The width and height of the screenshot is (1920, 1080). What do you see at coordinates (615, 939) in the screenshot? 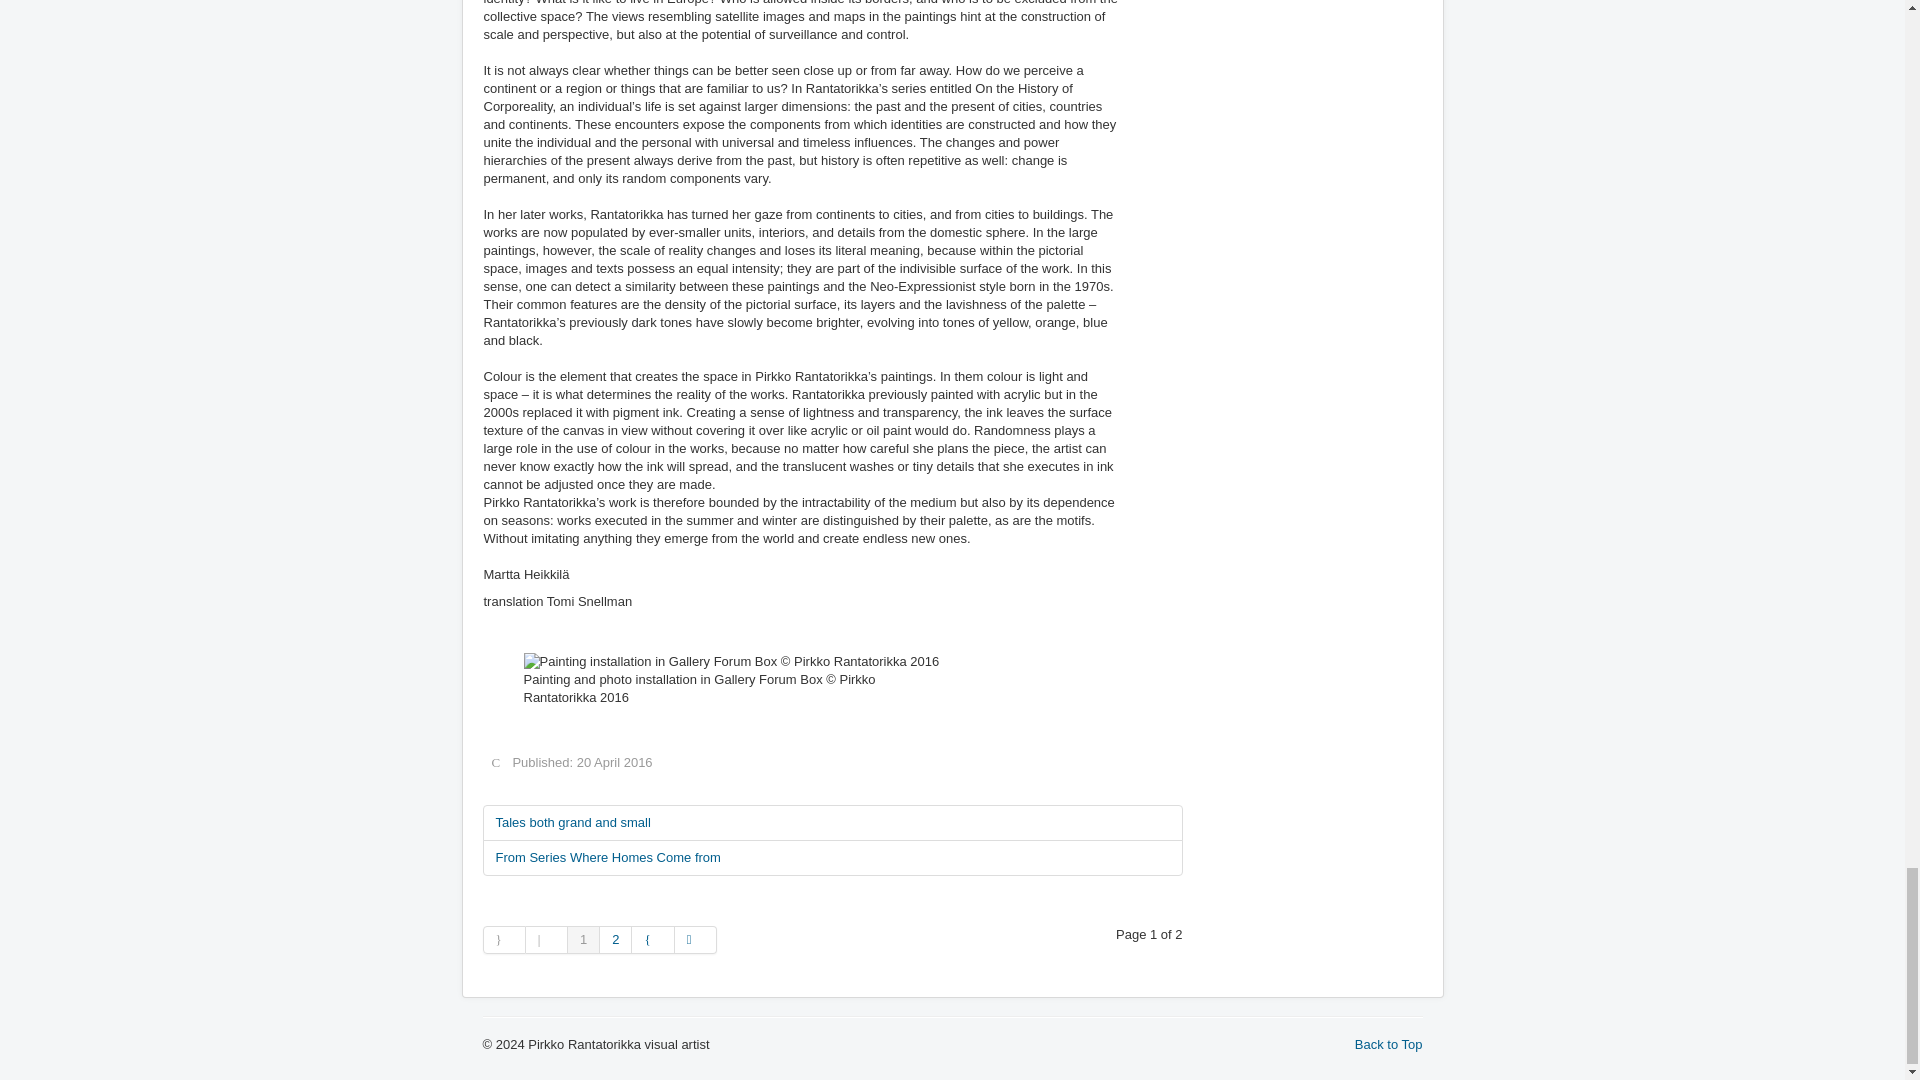
I see `2` at bounding box center [615, 939].